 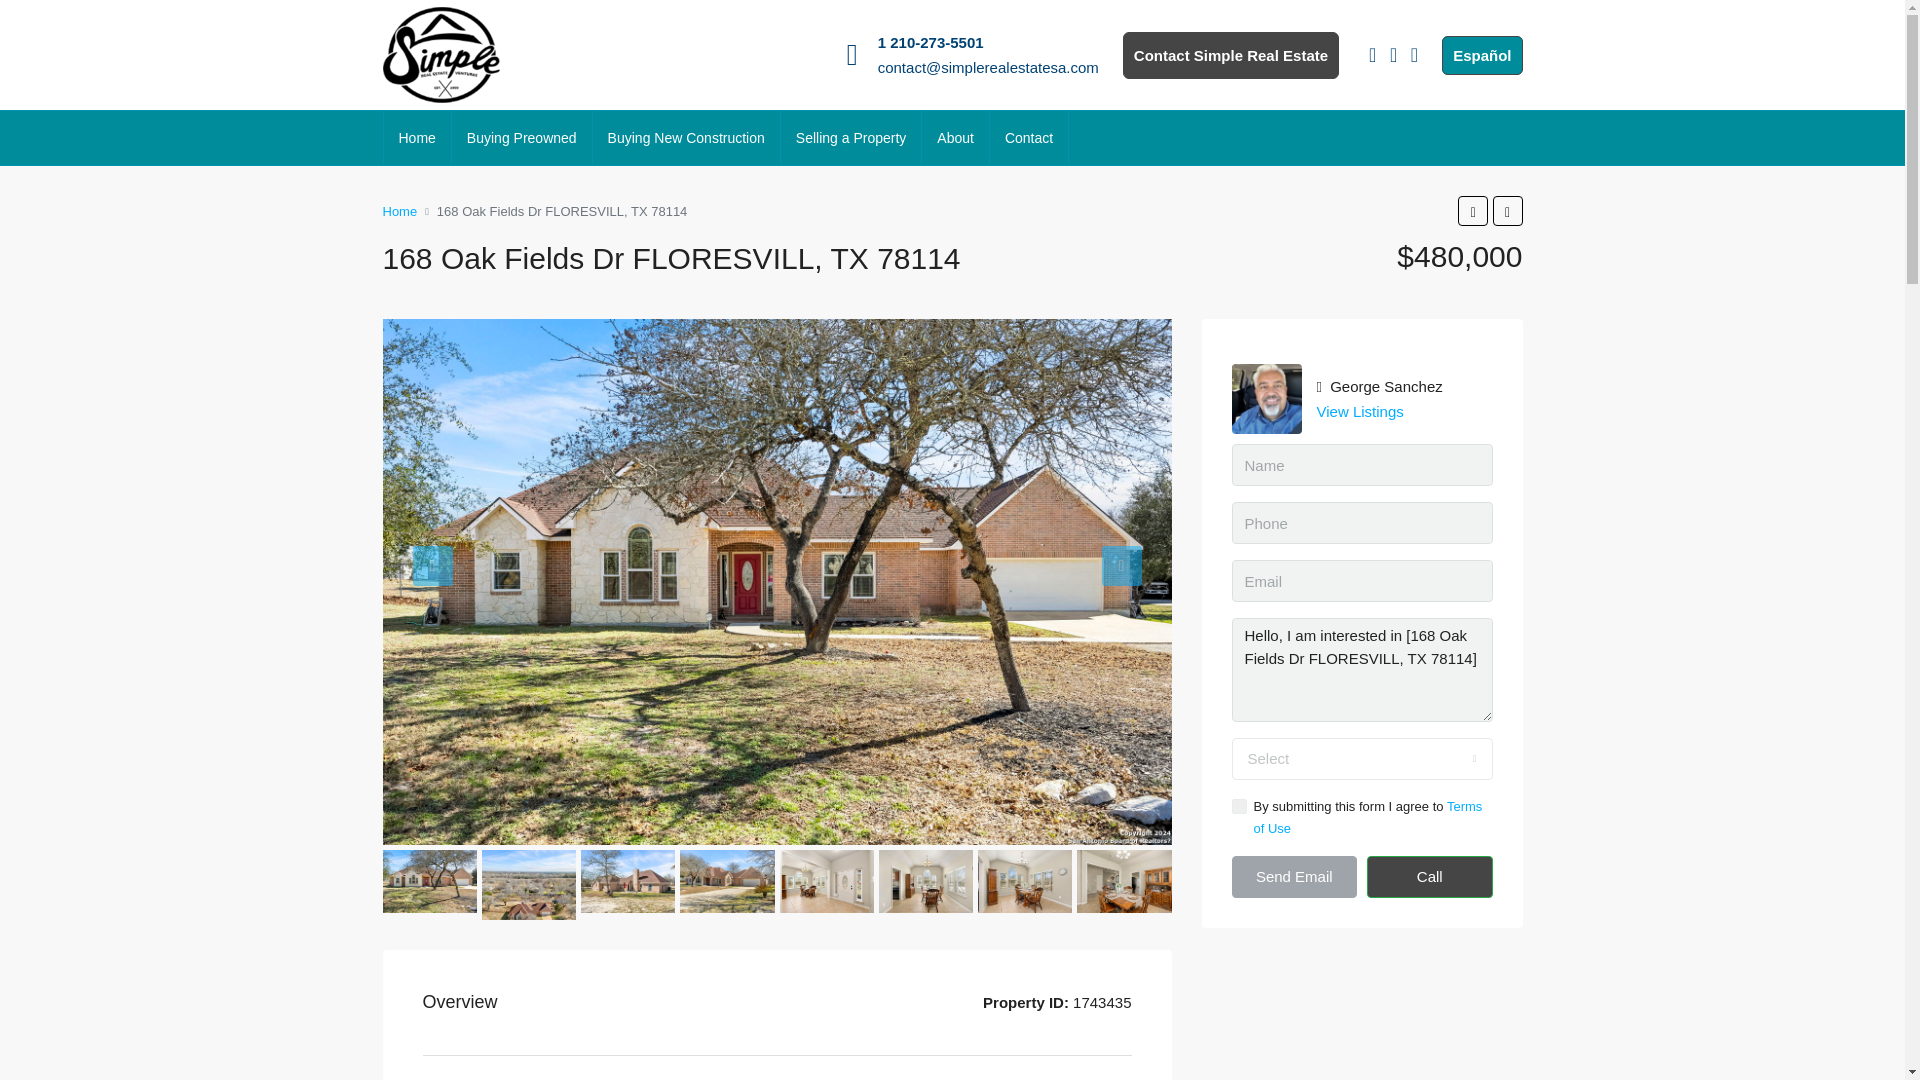 What do you see at coordinates (1028, 138) in the screenshot?
I see `Contact` at bounding box center [1028, 138].